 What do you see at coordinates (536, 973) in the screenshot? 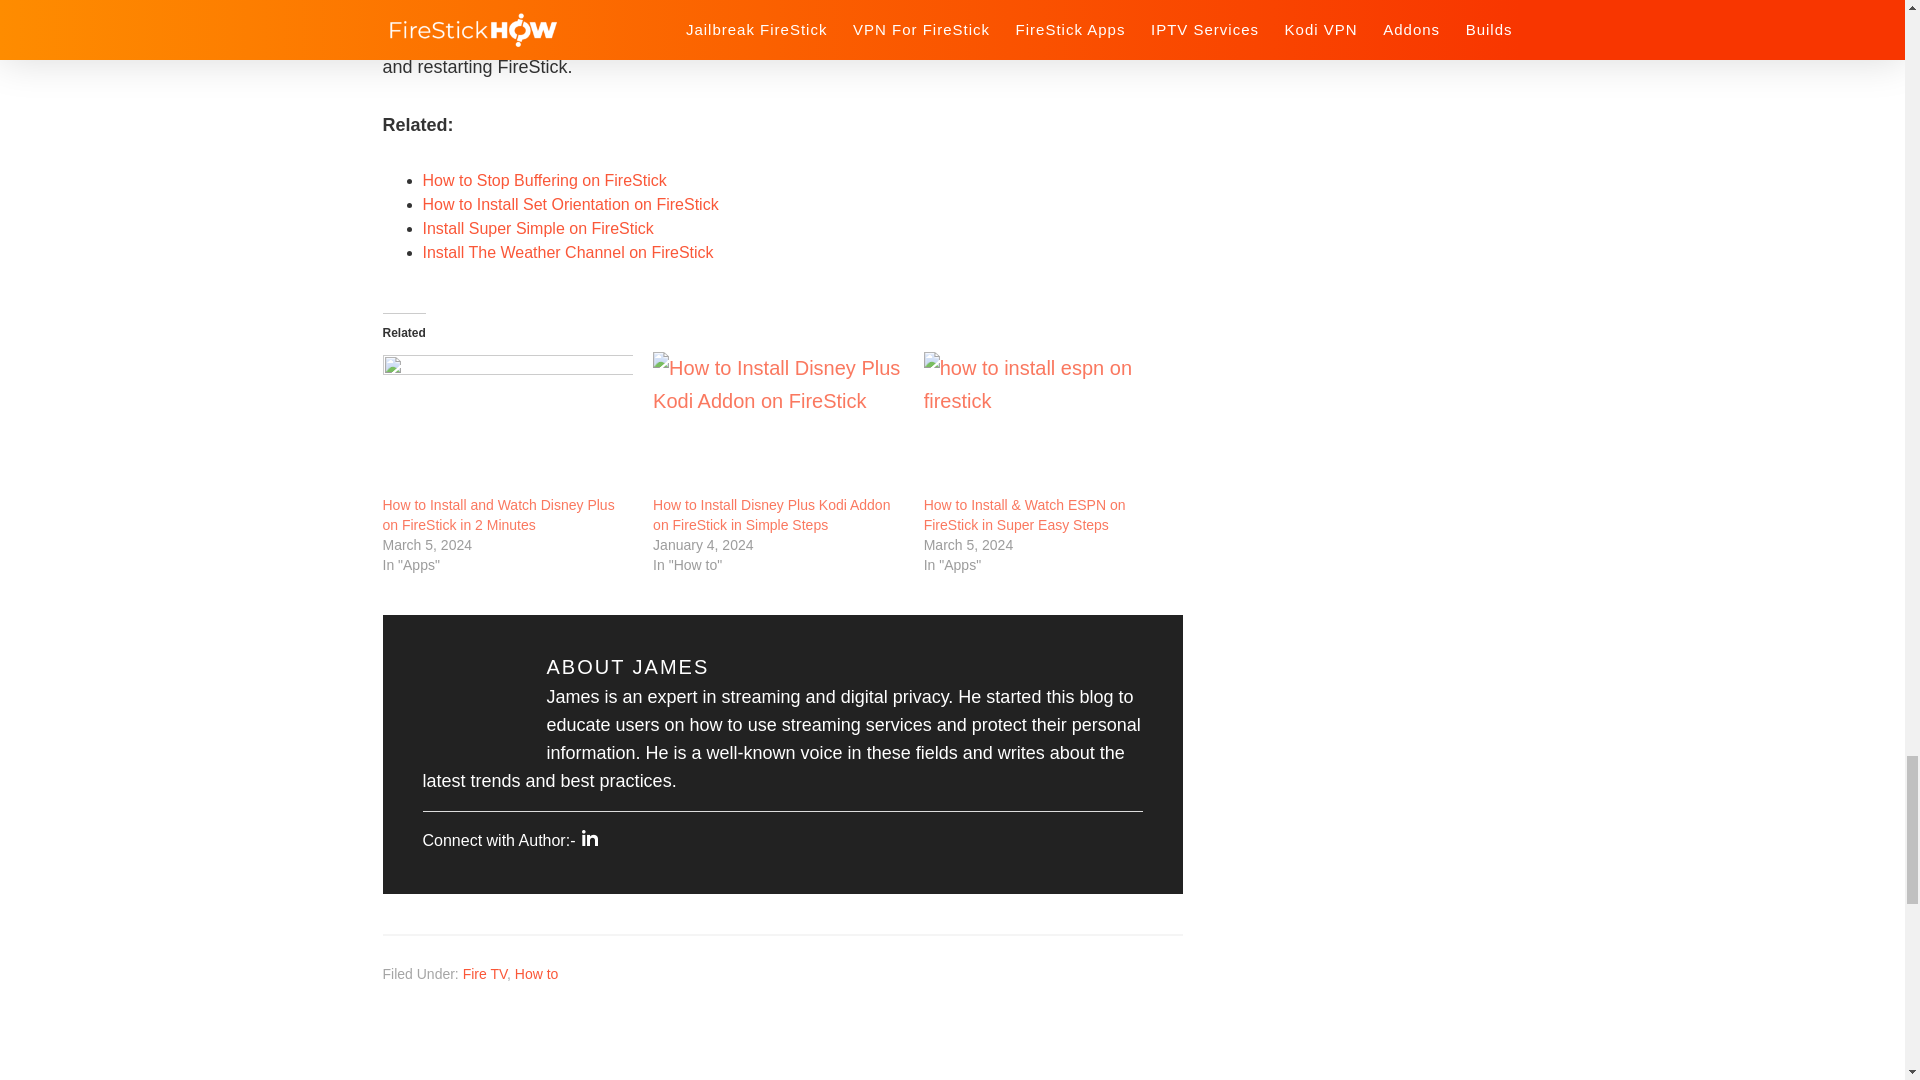
I see `How to` at bounding box center [536, 973].